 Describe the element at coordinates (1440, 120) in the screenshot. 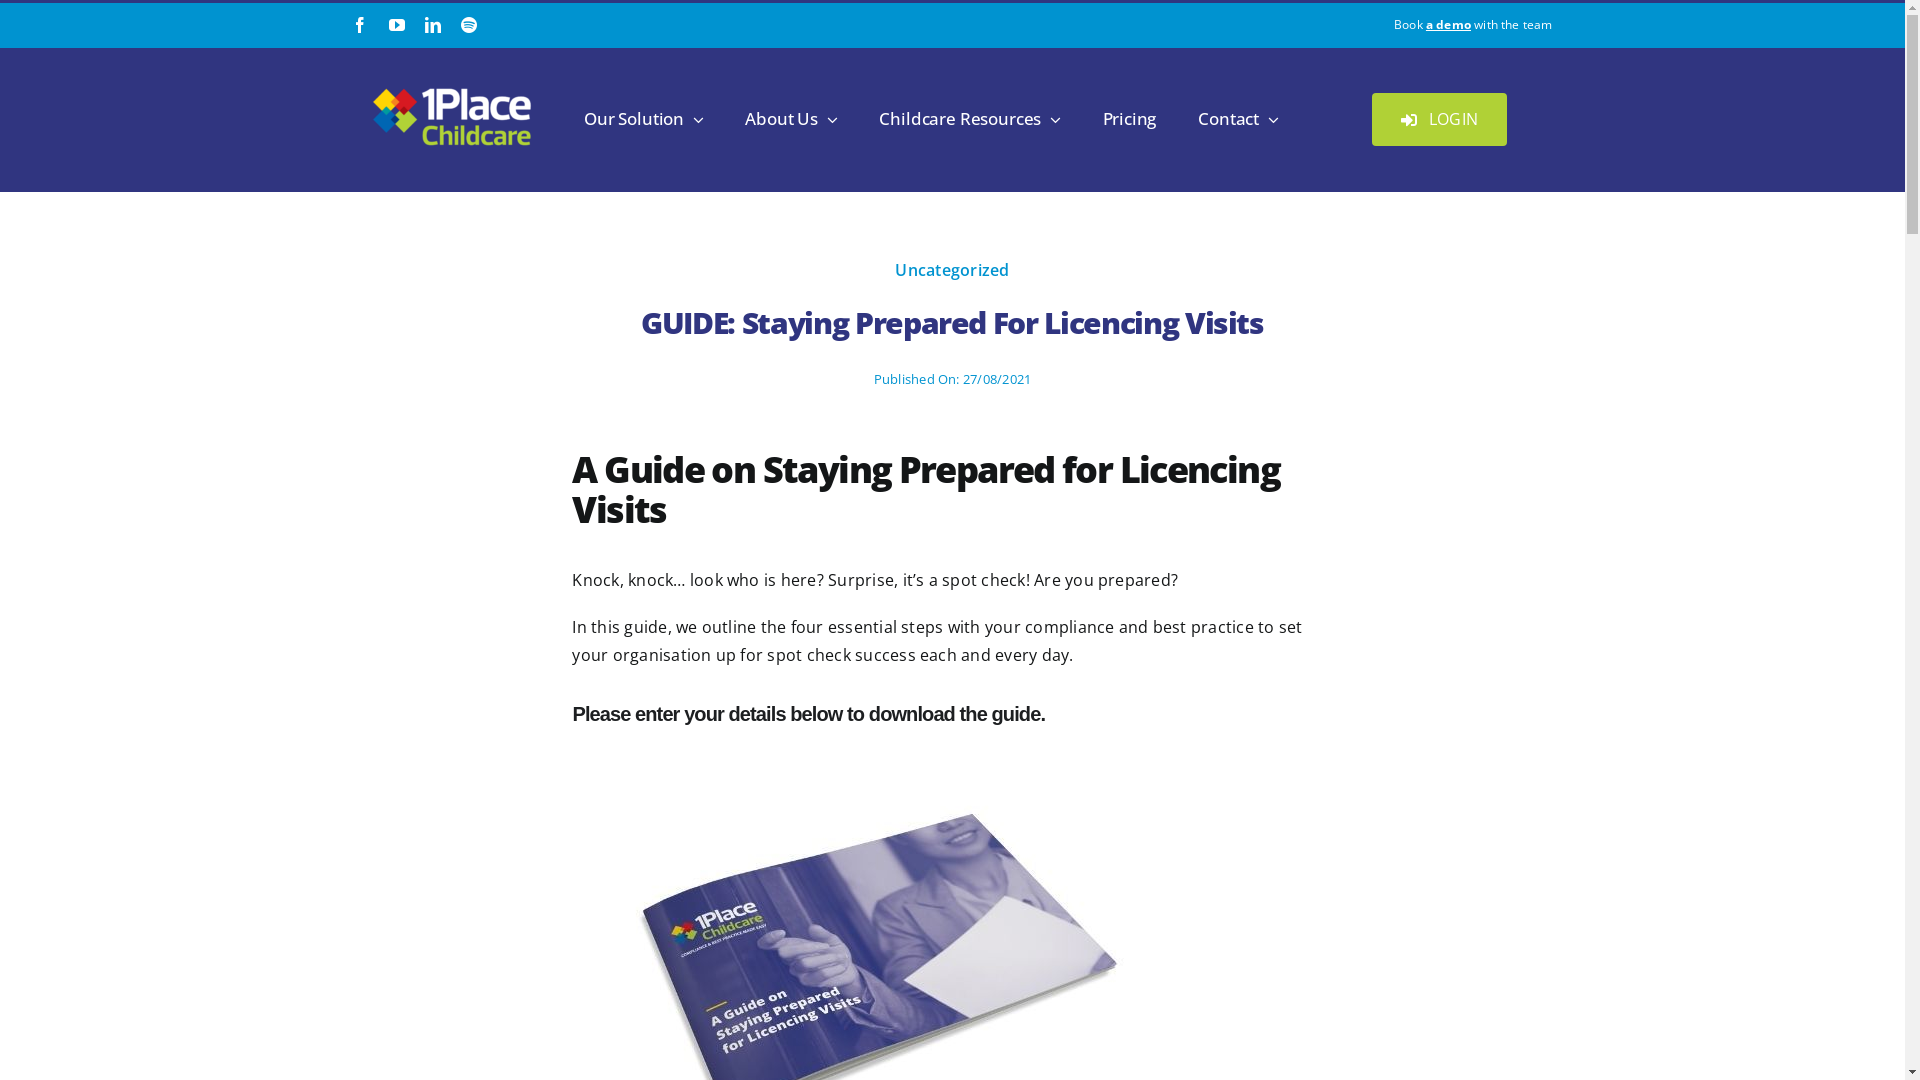

I see `LOGIN` at that location.